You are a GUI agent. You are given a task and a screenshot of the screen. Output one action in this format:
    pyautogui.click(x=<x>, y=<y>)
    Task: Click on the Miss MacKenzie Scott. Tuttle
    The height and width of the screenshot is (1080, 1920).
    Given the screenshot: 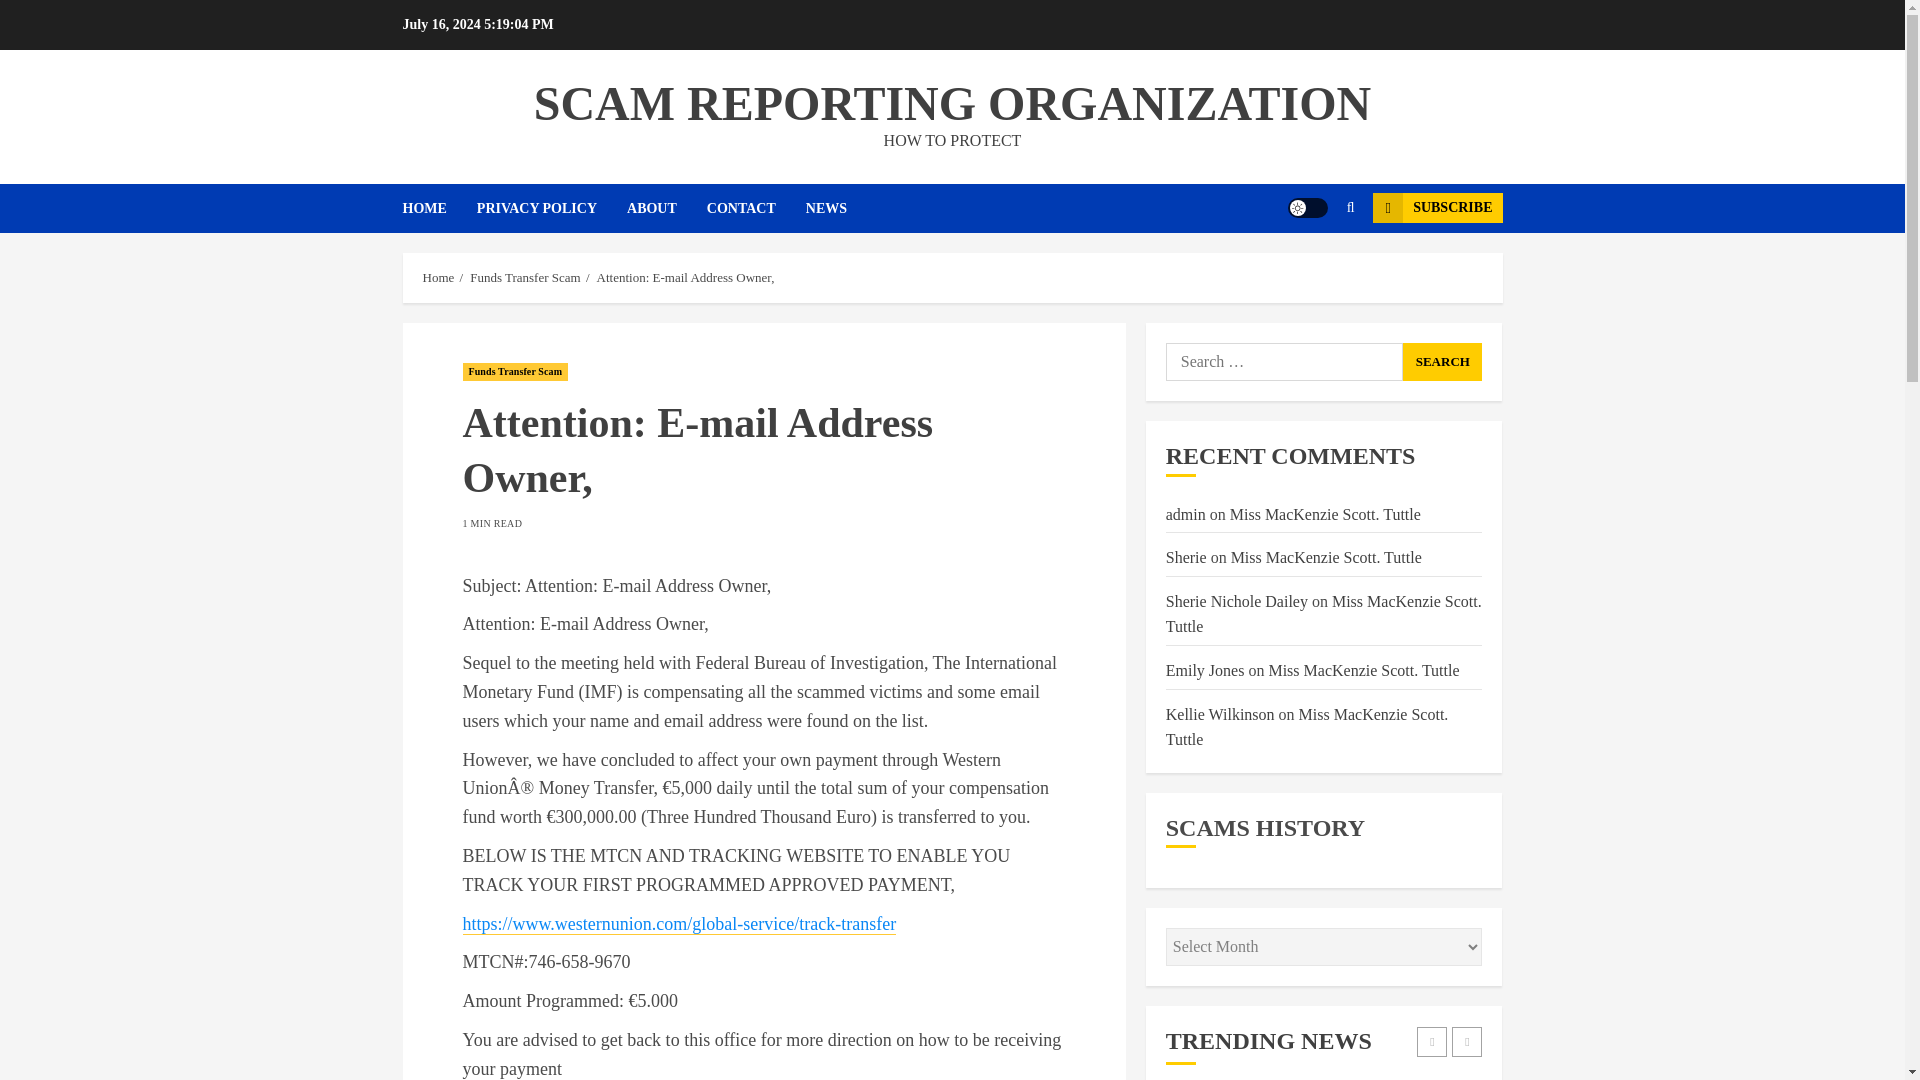 What is the action you would take?
    pyautogui.click(x=1363, y=671)
    